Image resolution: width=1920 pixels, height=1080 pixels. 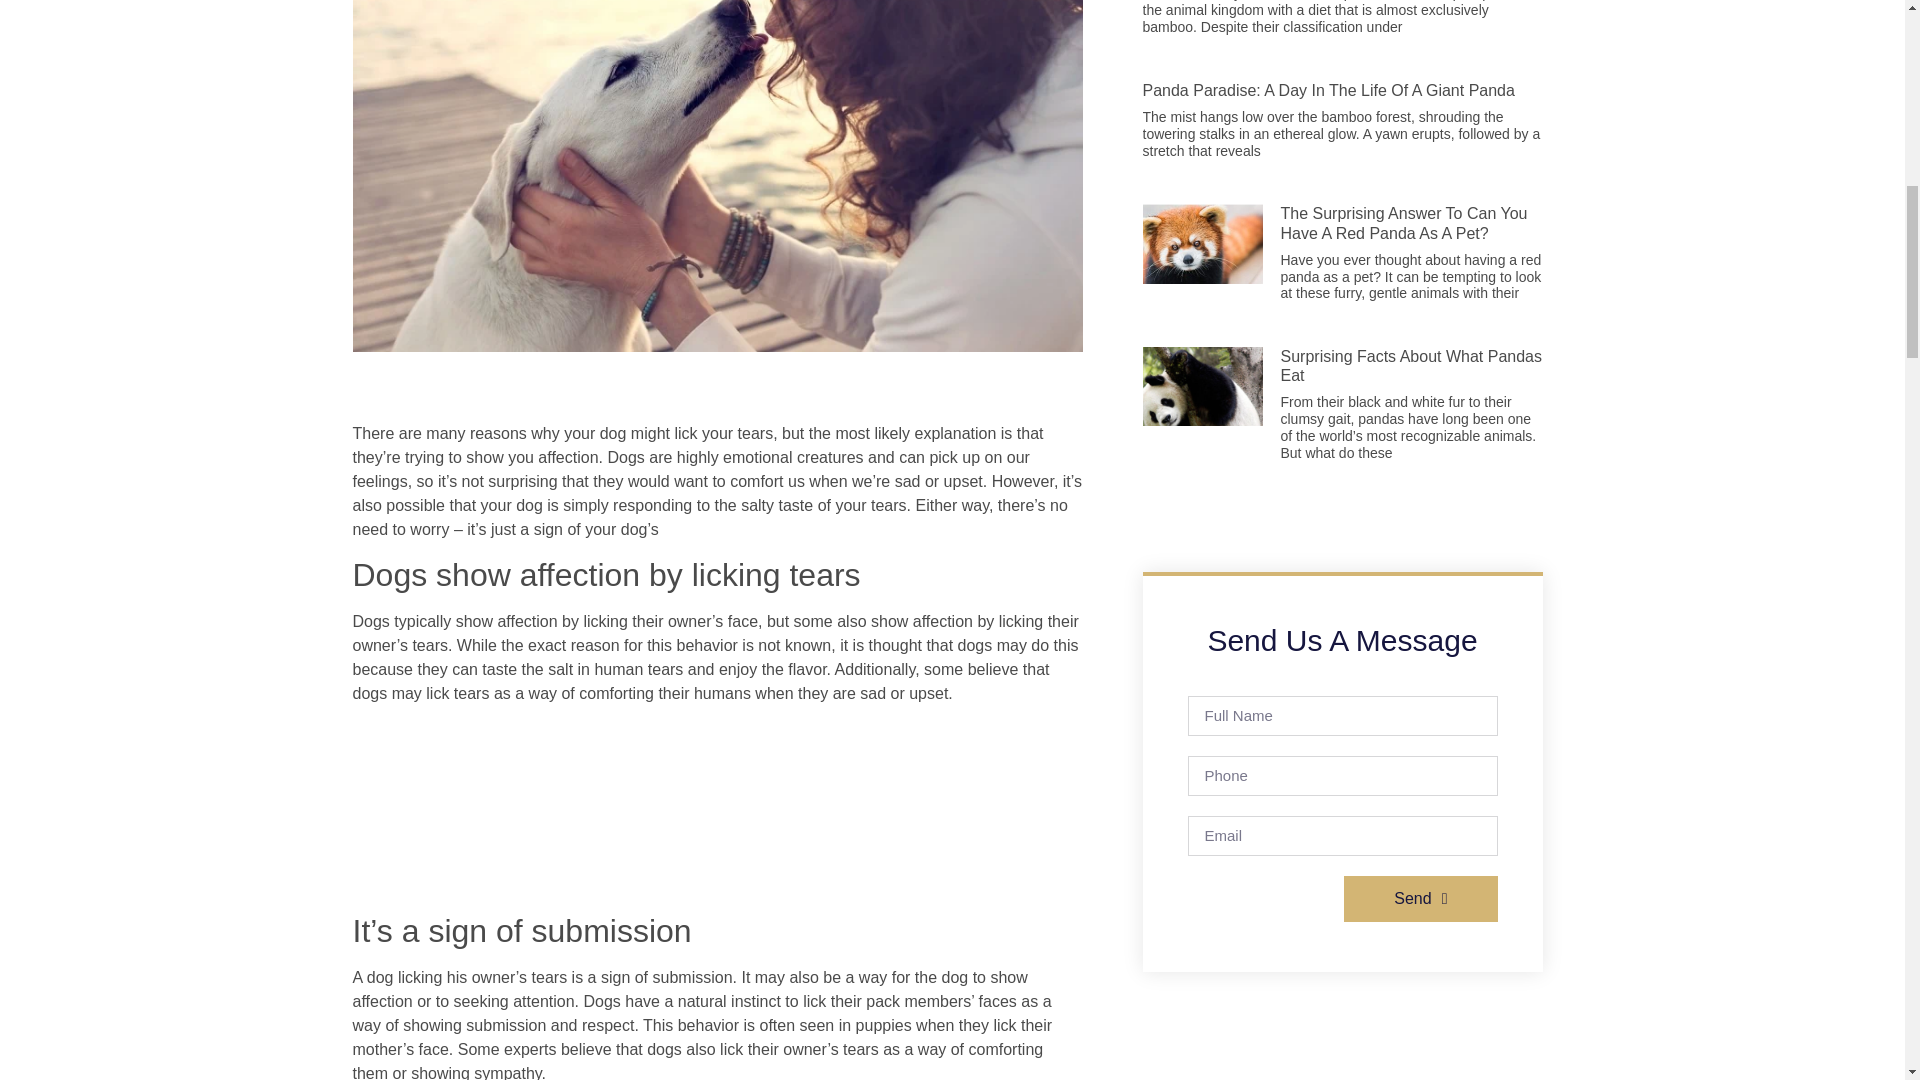 What do you see at coordinates (1403, 222) in the screenshot?
I see `The Surprising Answer To Can You Have A Red Panda As A Pet?` at bounding box center [1403, 222].